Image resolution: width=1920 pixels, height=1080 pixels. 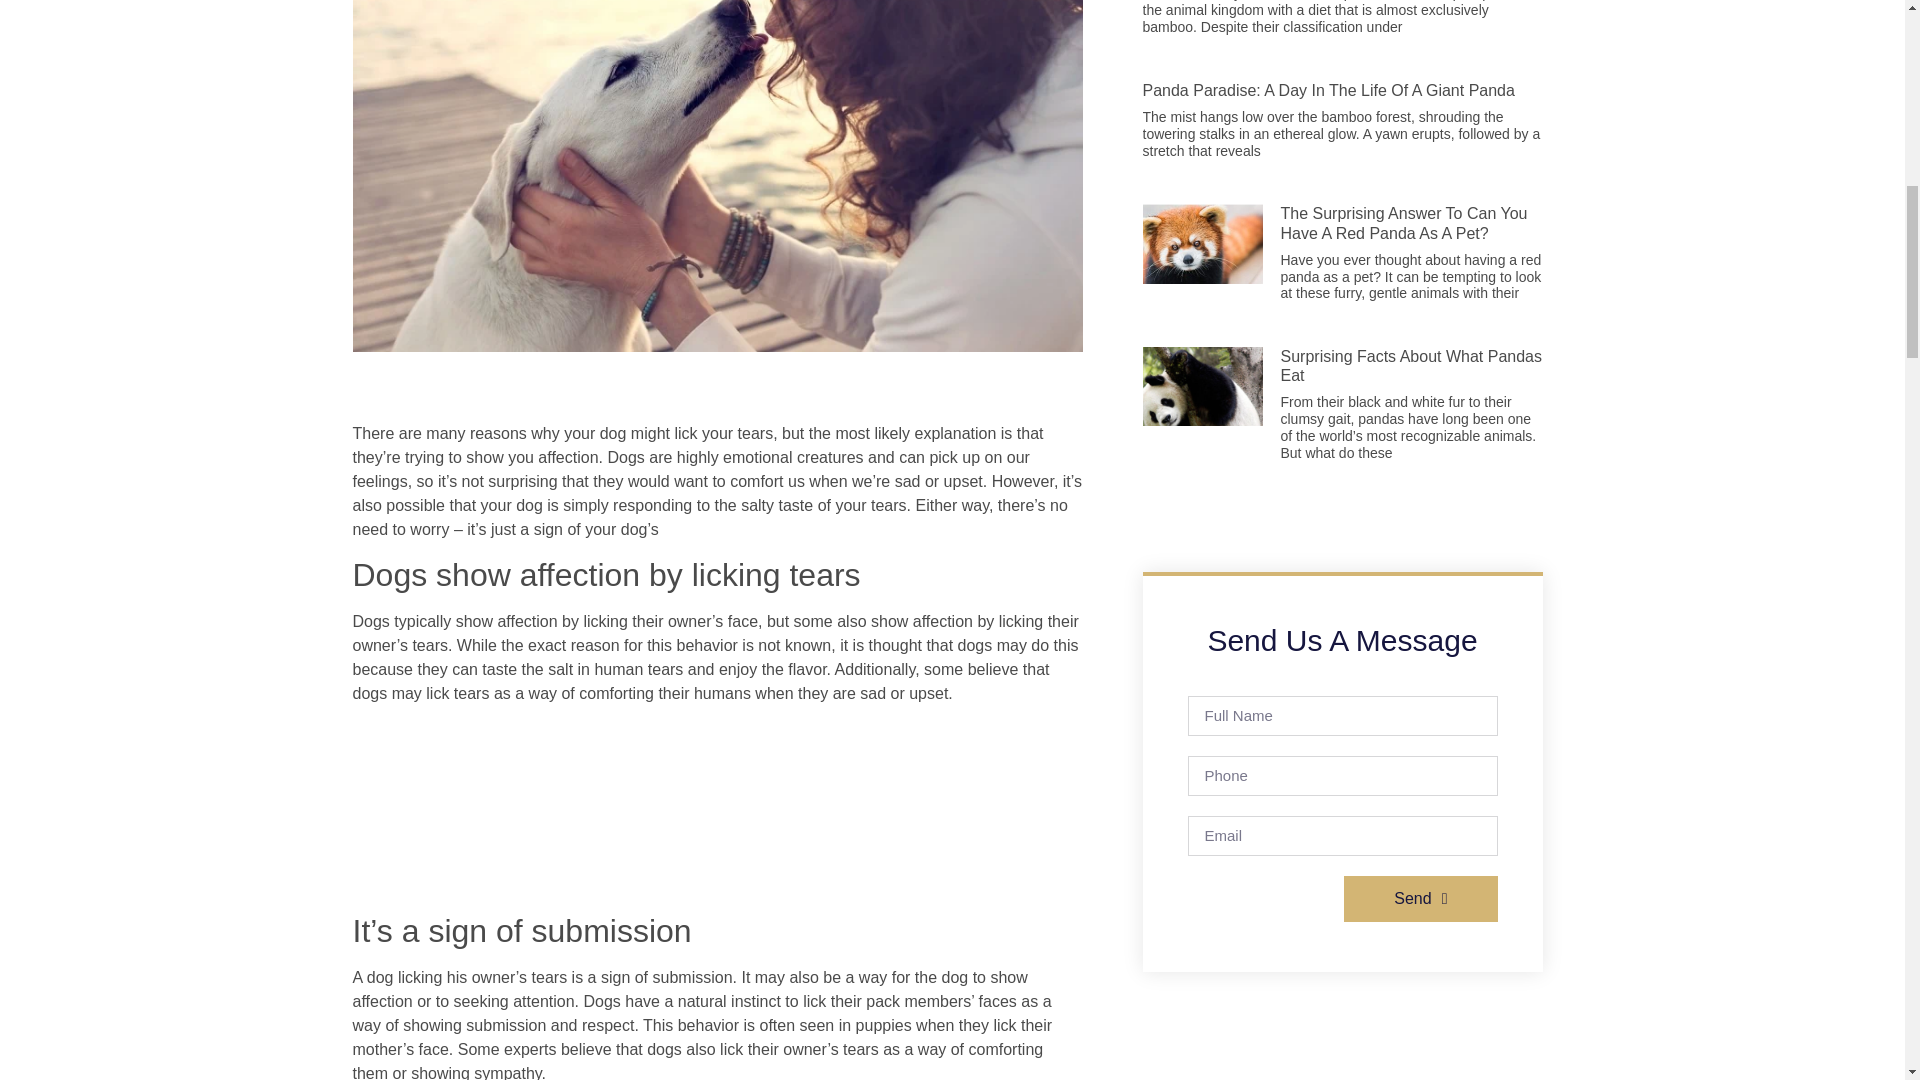 What do you see at coordinates (1403, 222) in the screenshot?
I see `The Surprising Answer To Can You Have A Red Panda As A Pet?` at bounding box center [1403, 222].